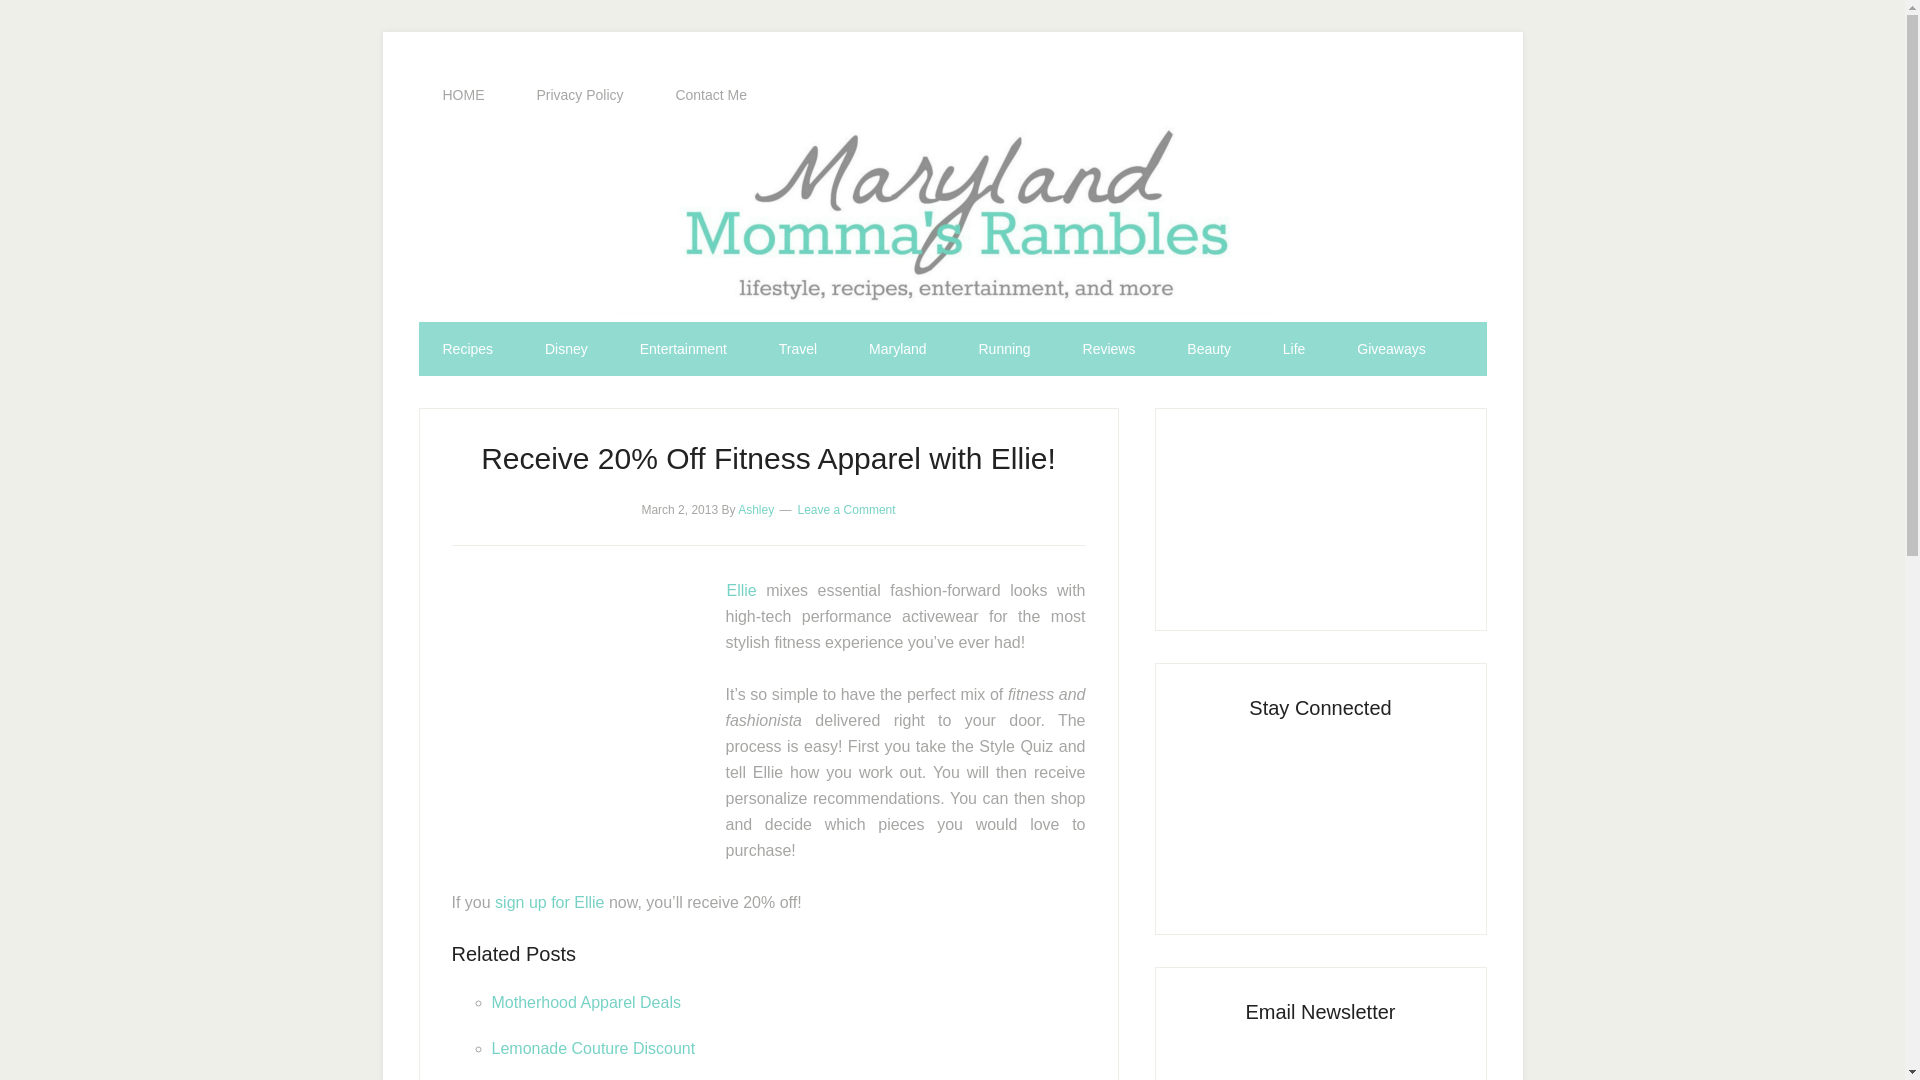 The width and height of the screenshot is (1920, 1080). I want to click on Lemonade Couture Discount, so click(593, 1048).